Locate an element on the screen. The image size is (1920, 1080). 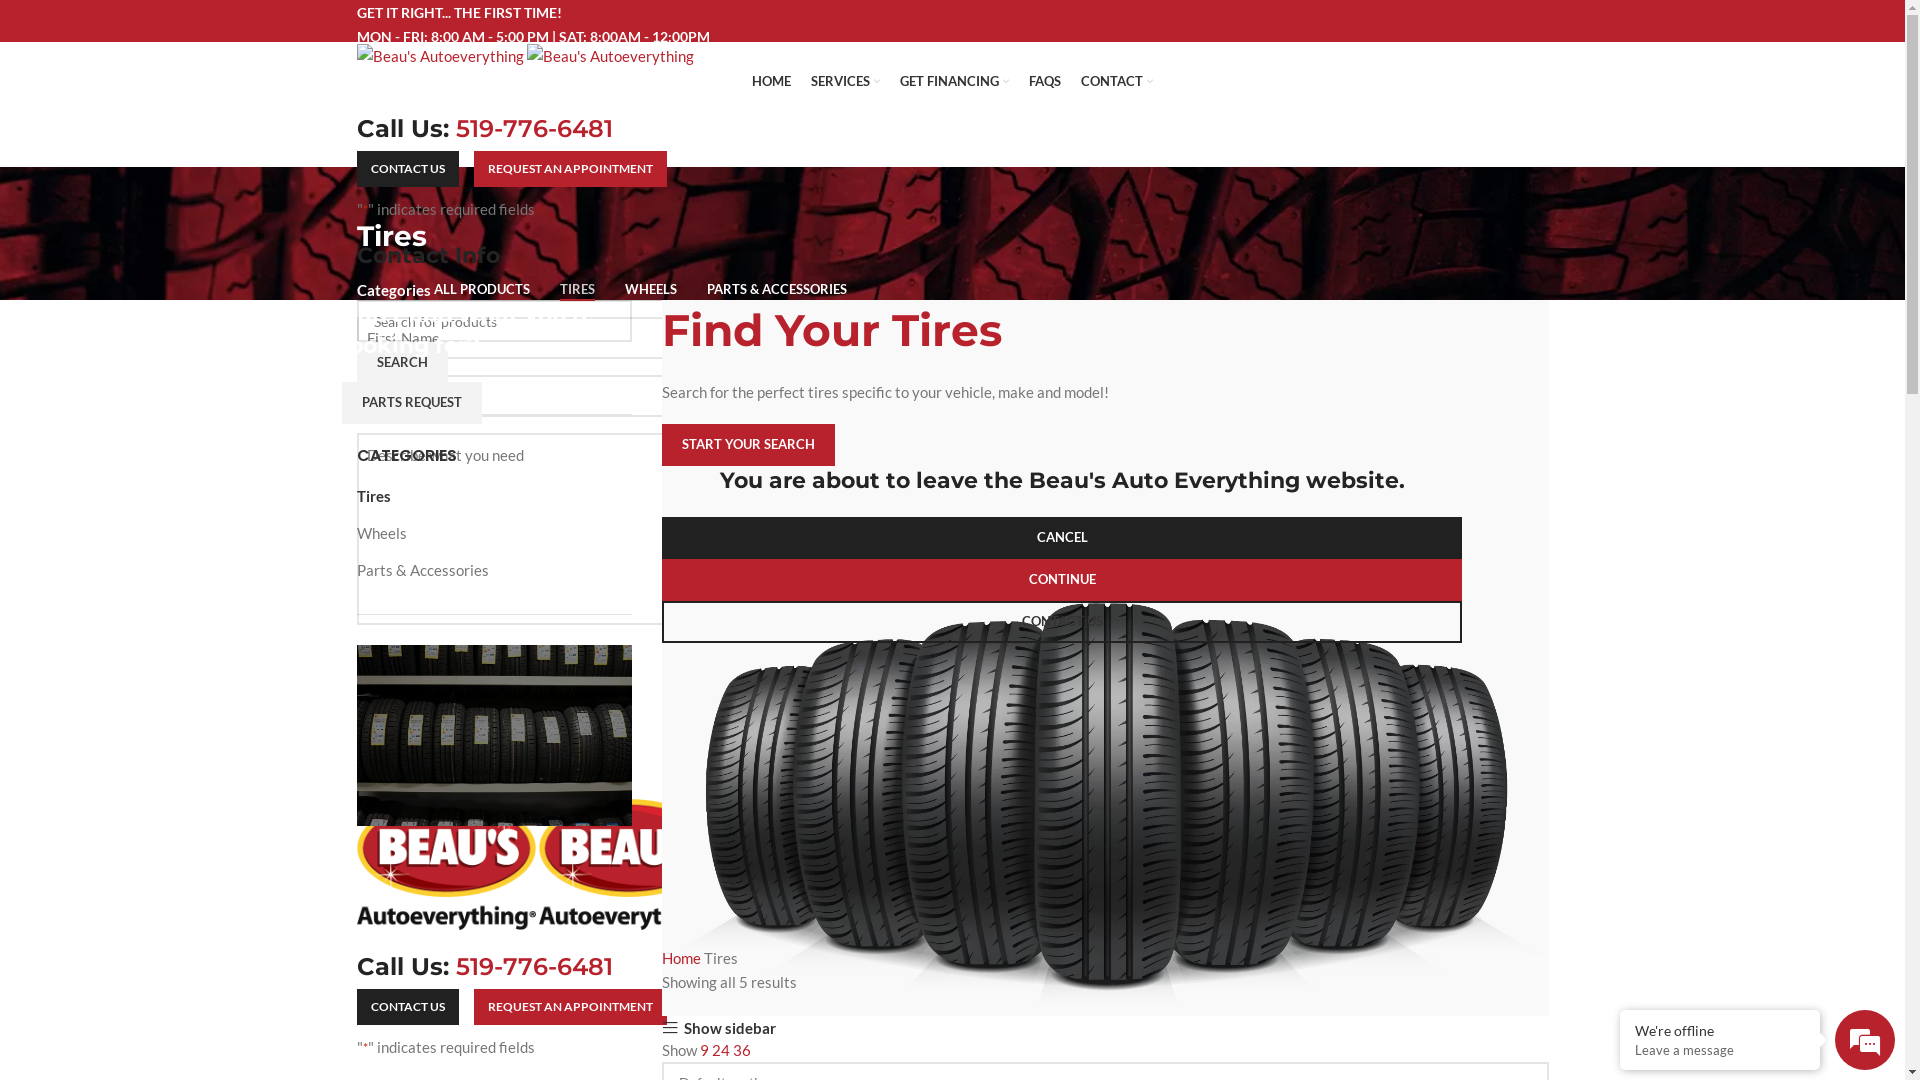
SERVICES is located at coordinates (846, 82).